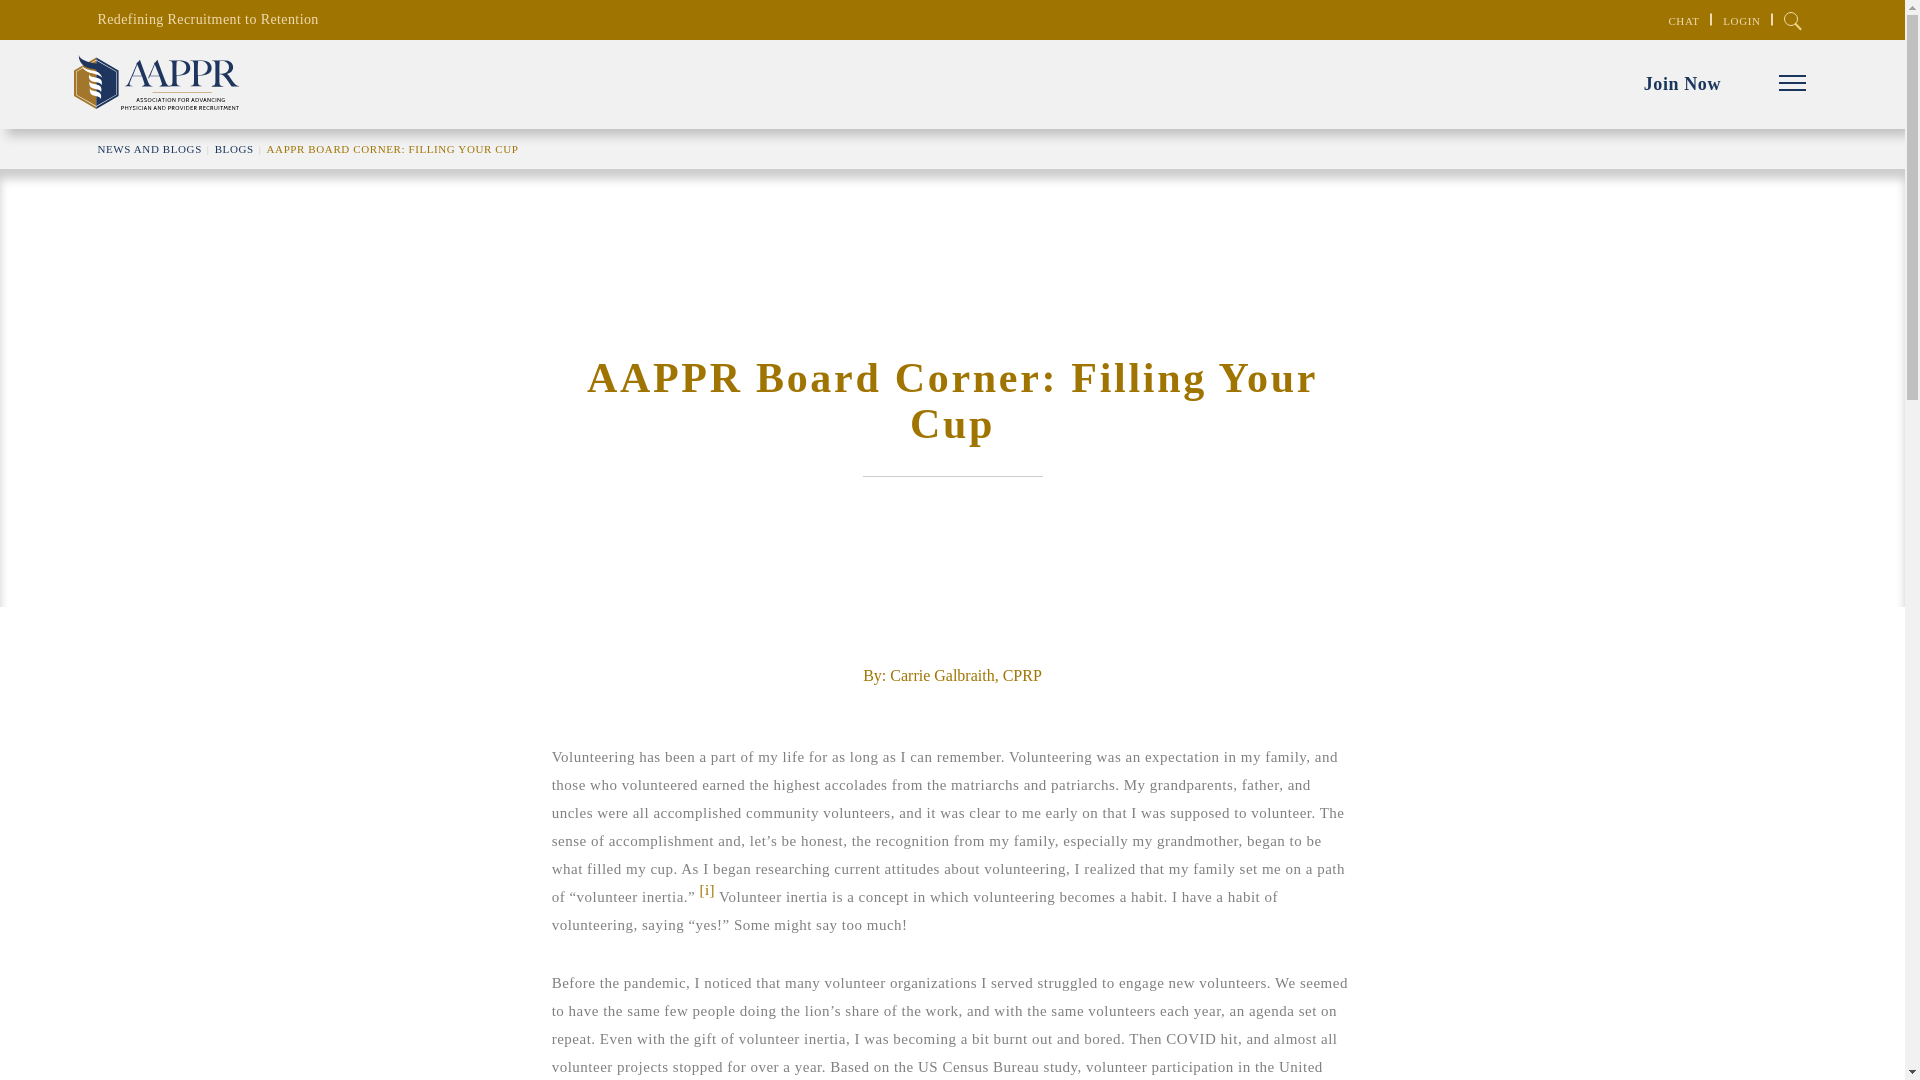 The width and height of the screenshot is (1920, 1080). I want to click on LOGIN, so click(1741, 20).